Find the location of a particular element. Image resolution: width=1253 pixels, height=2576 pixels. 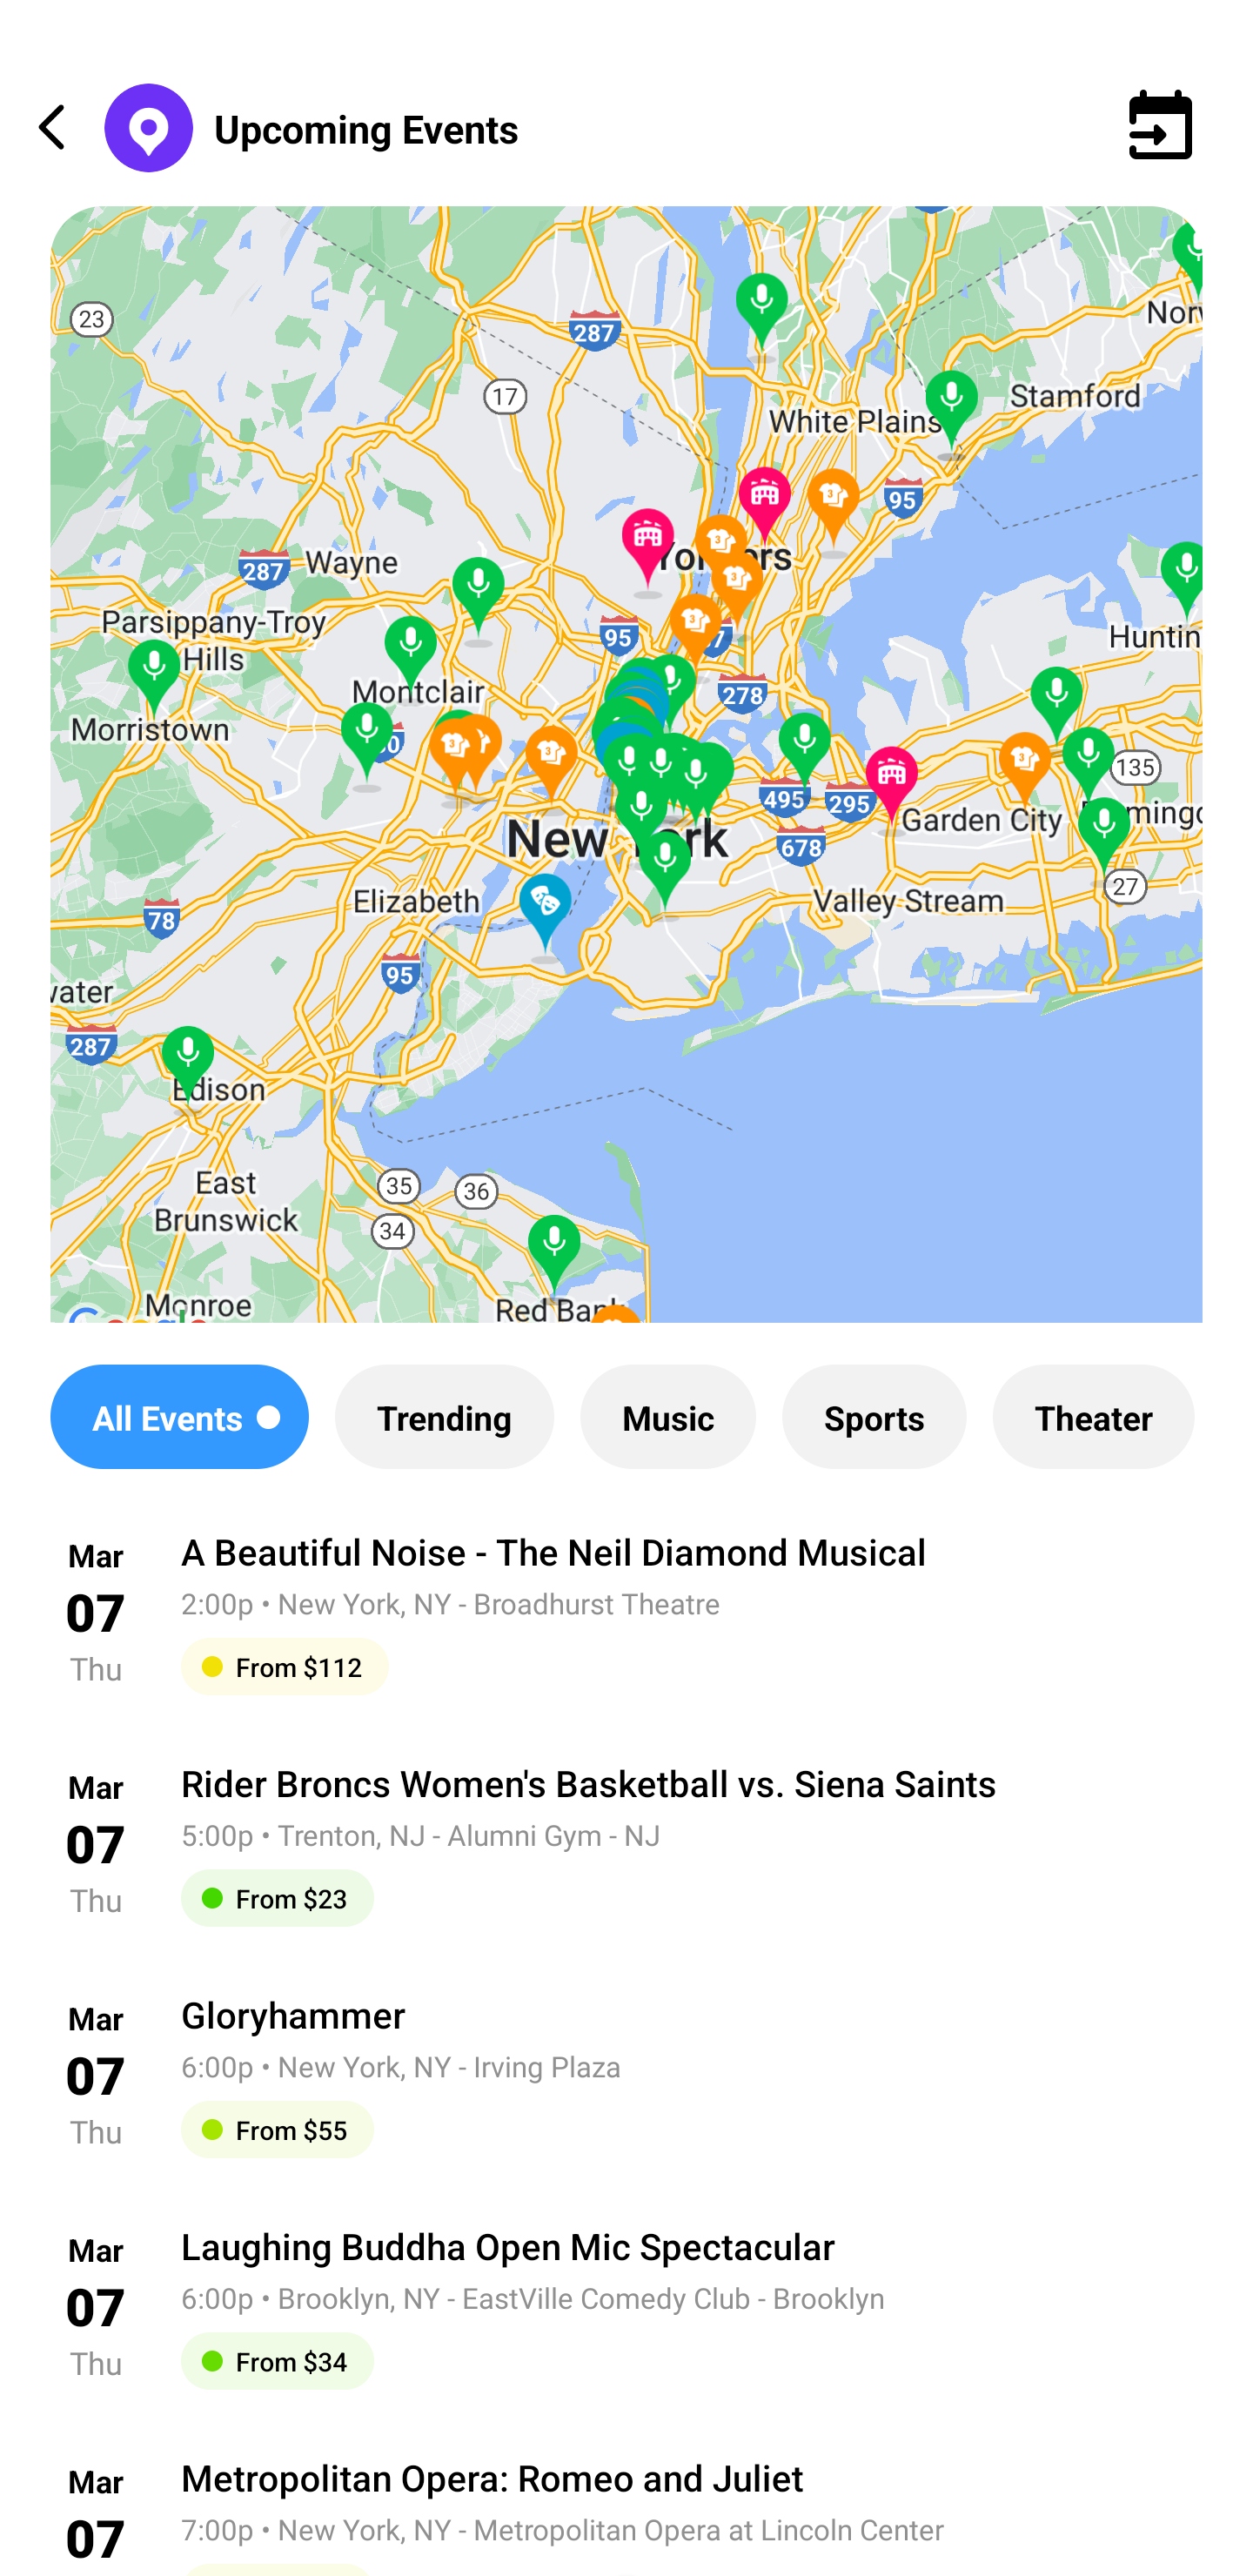

Trending is located at coordinates (444, 1417).